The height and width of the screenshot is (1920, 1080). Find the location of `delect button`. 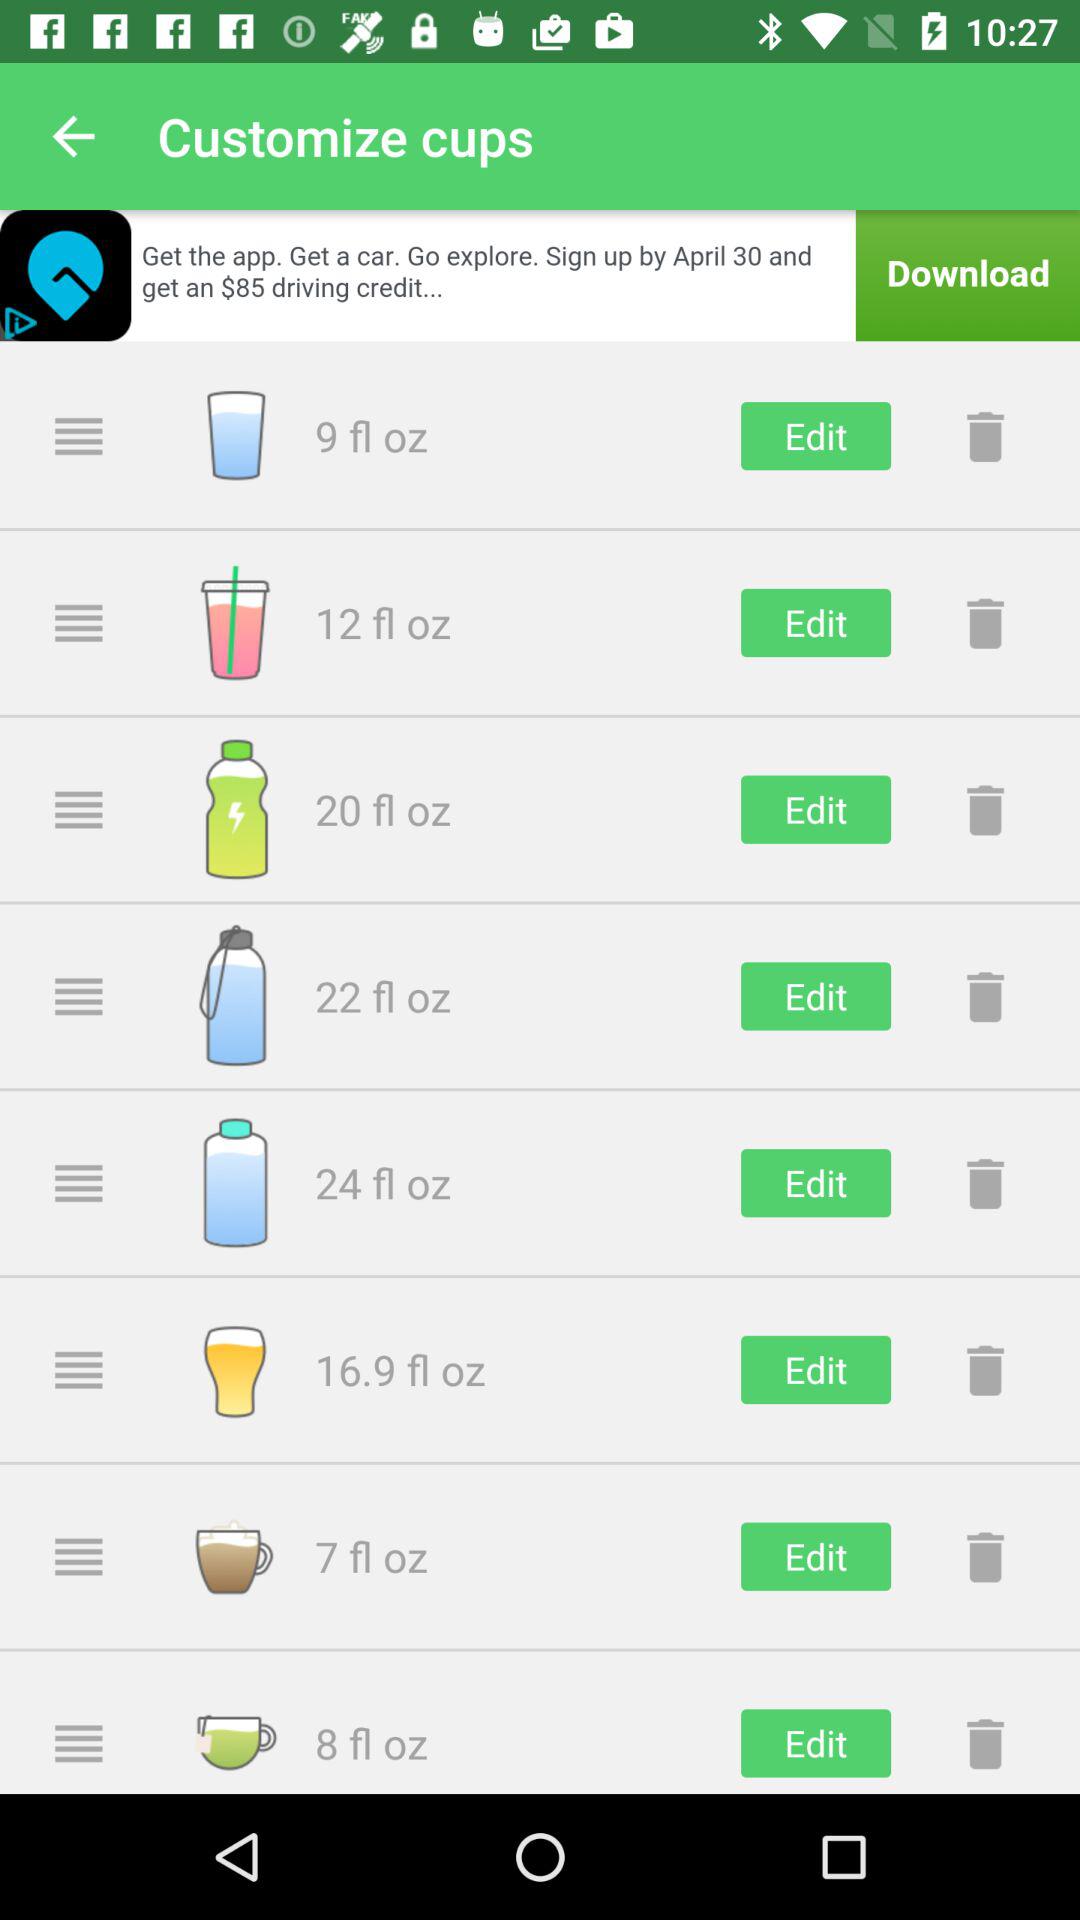

delect button is located at coordinates (985, 436).